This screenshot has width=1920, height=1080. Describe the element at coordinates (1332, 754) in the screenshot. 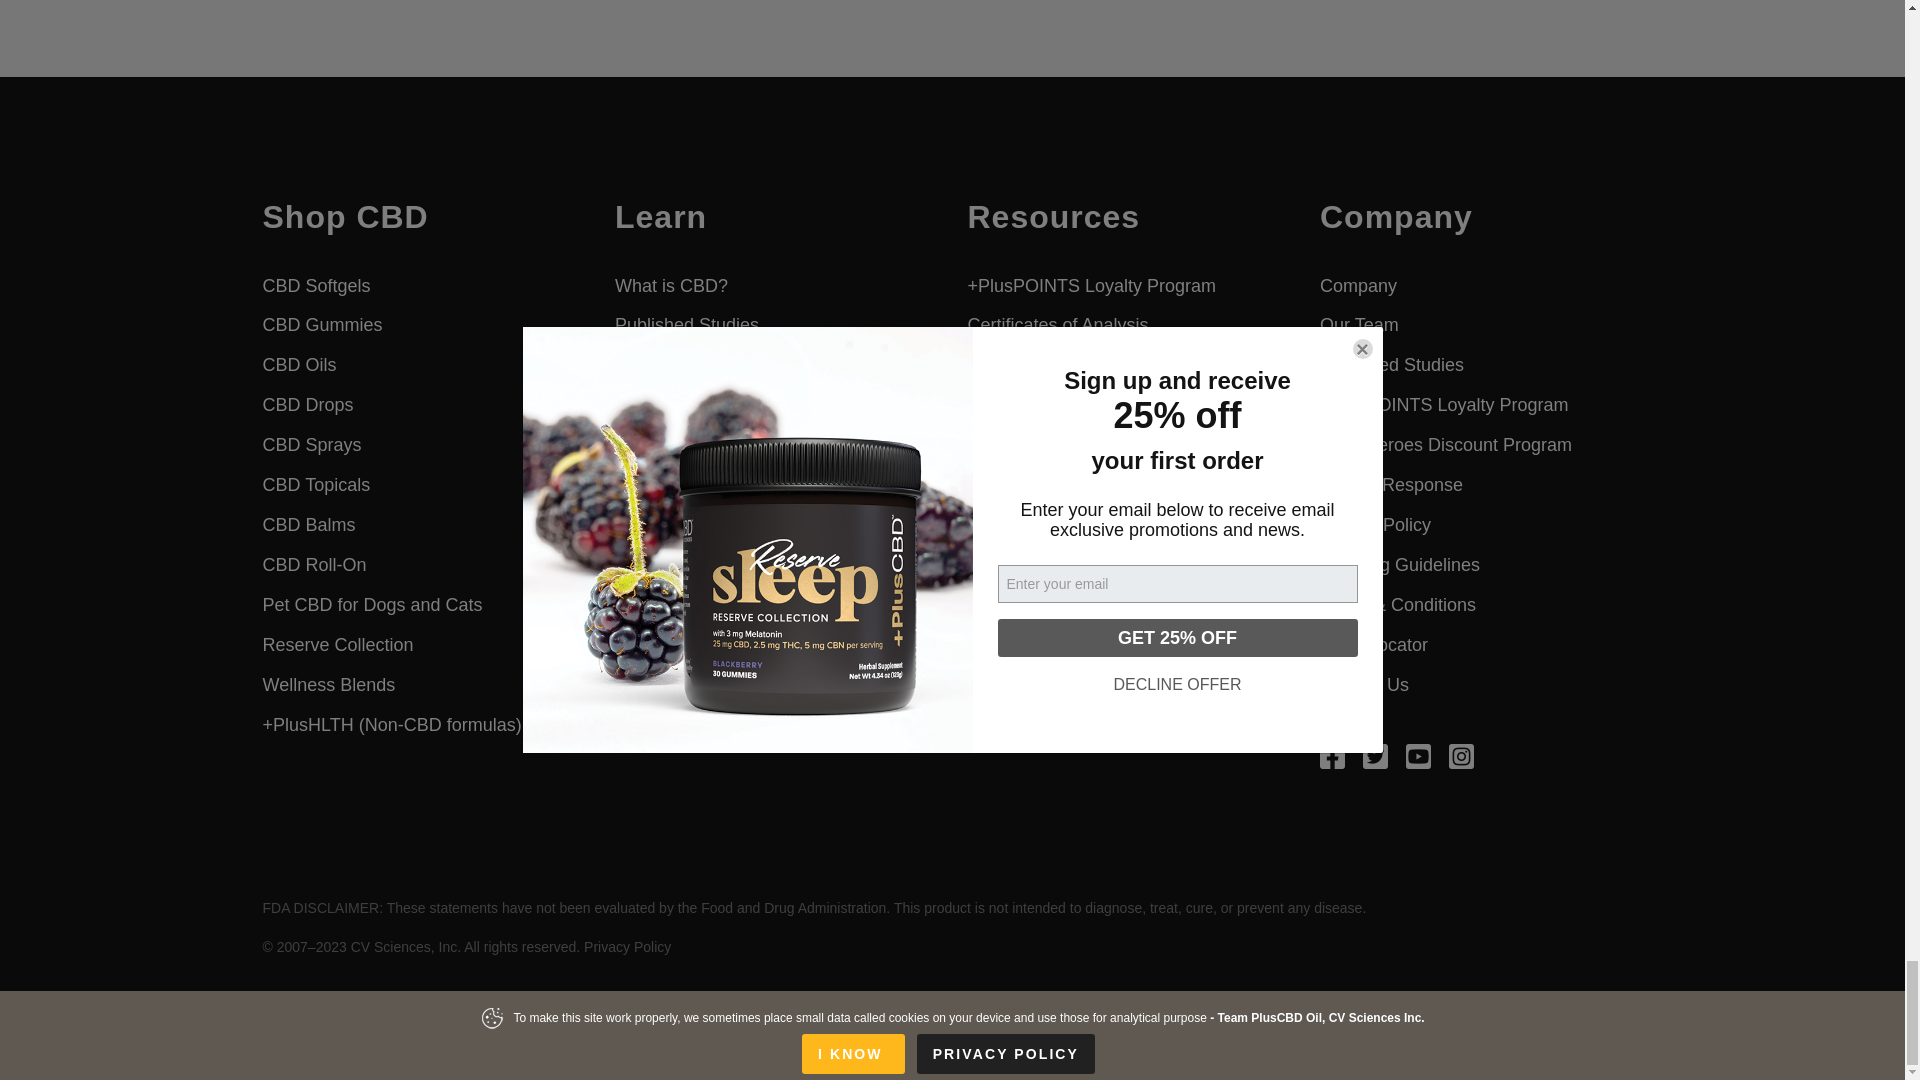

I see `Facebook` at that location.